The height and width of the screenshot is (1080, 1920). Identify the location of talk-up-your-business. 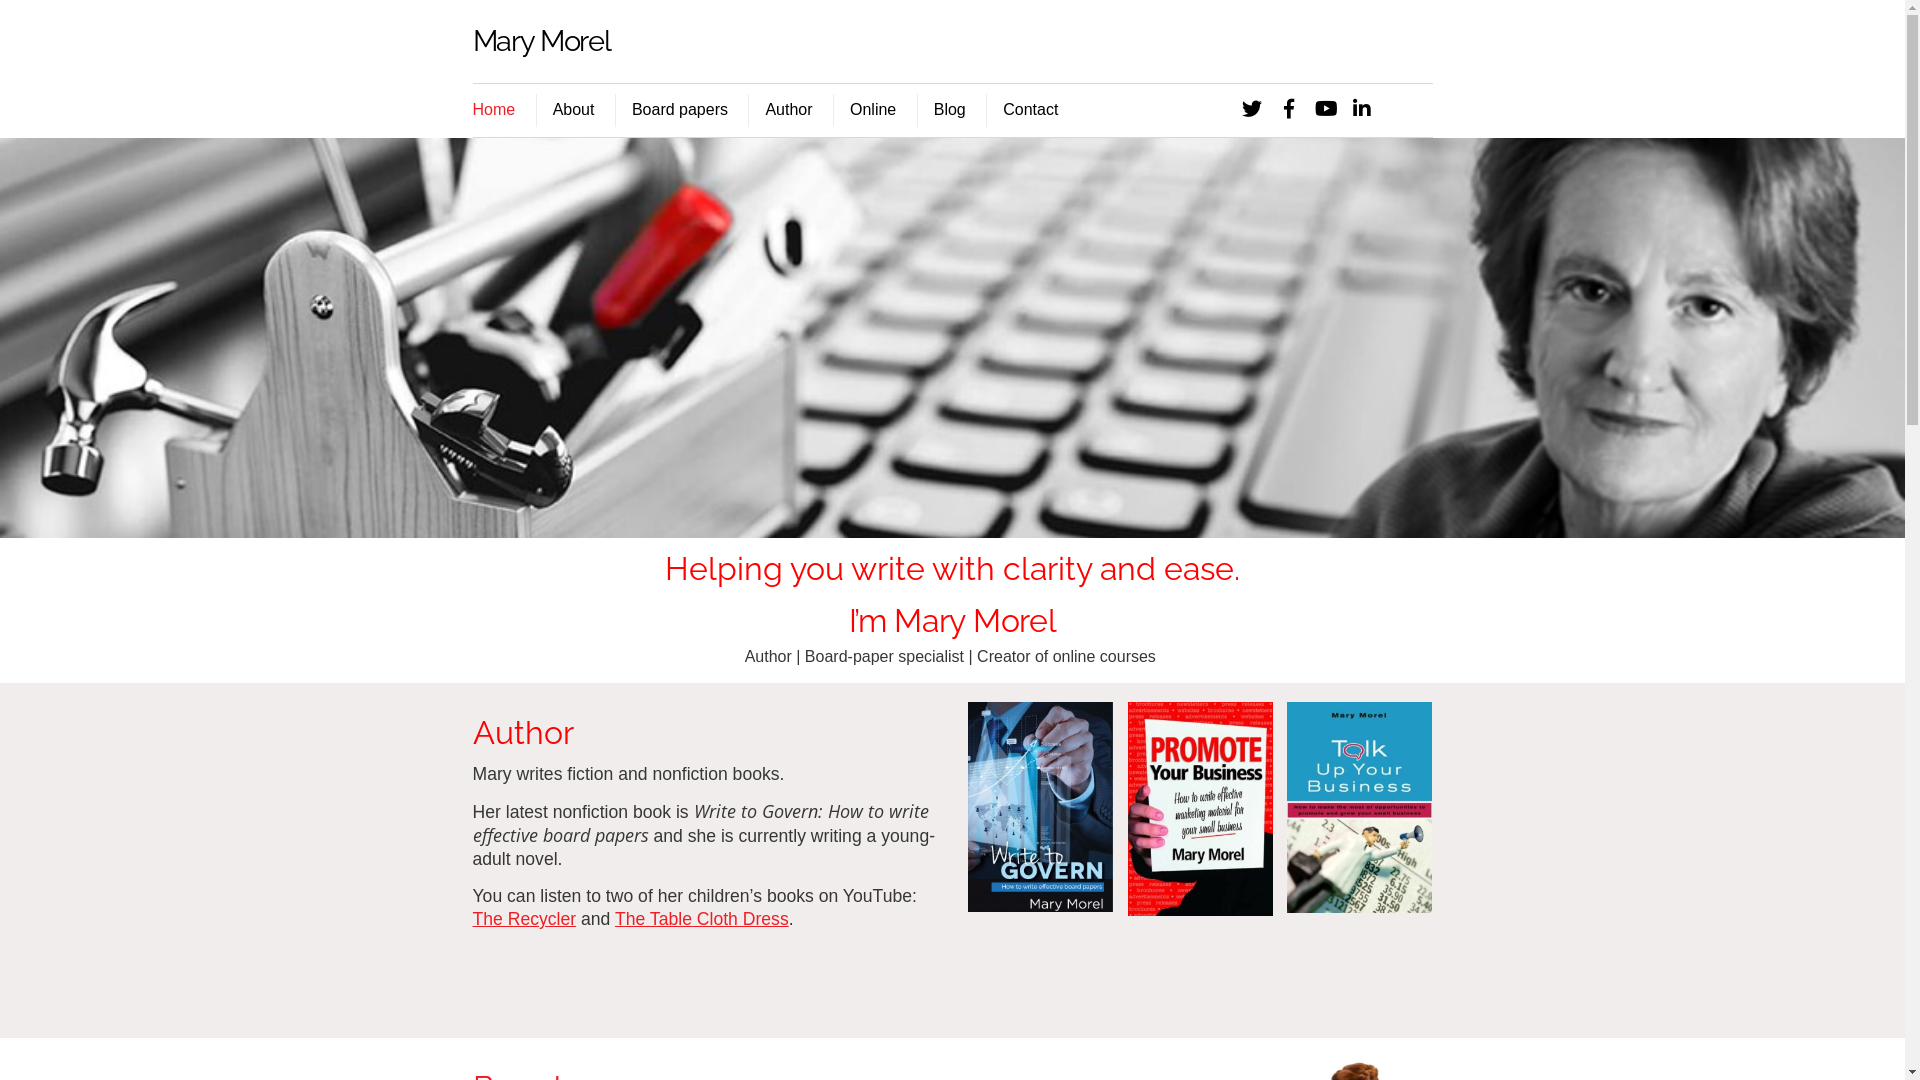
(1360, 808).